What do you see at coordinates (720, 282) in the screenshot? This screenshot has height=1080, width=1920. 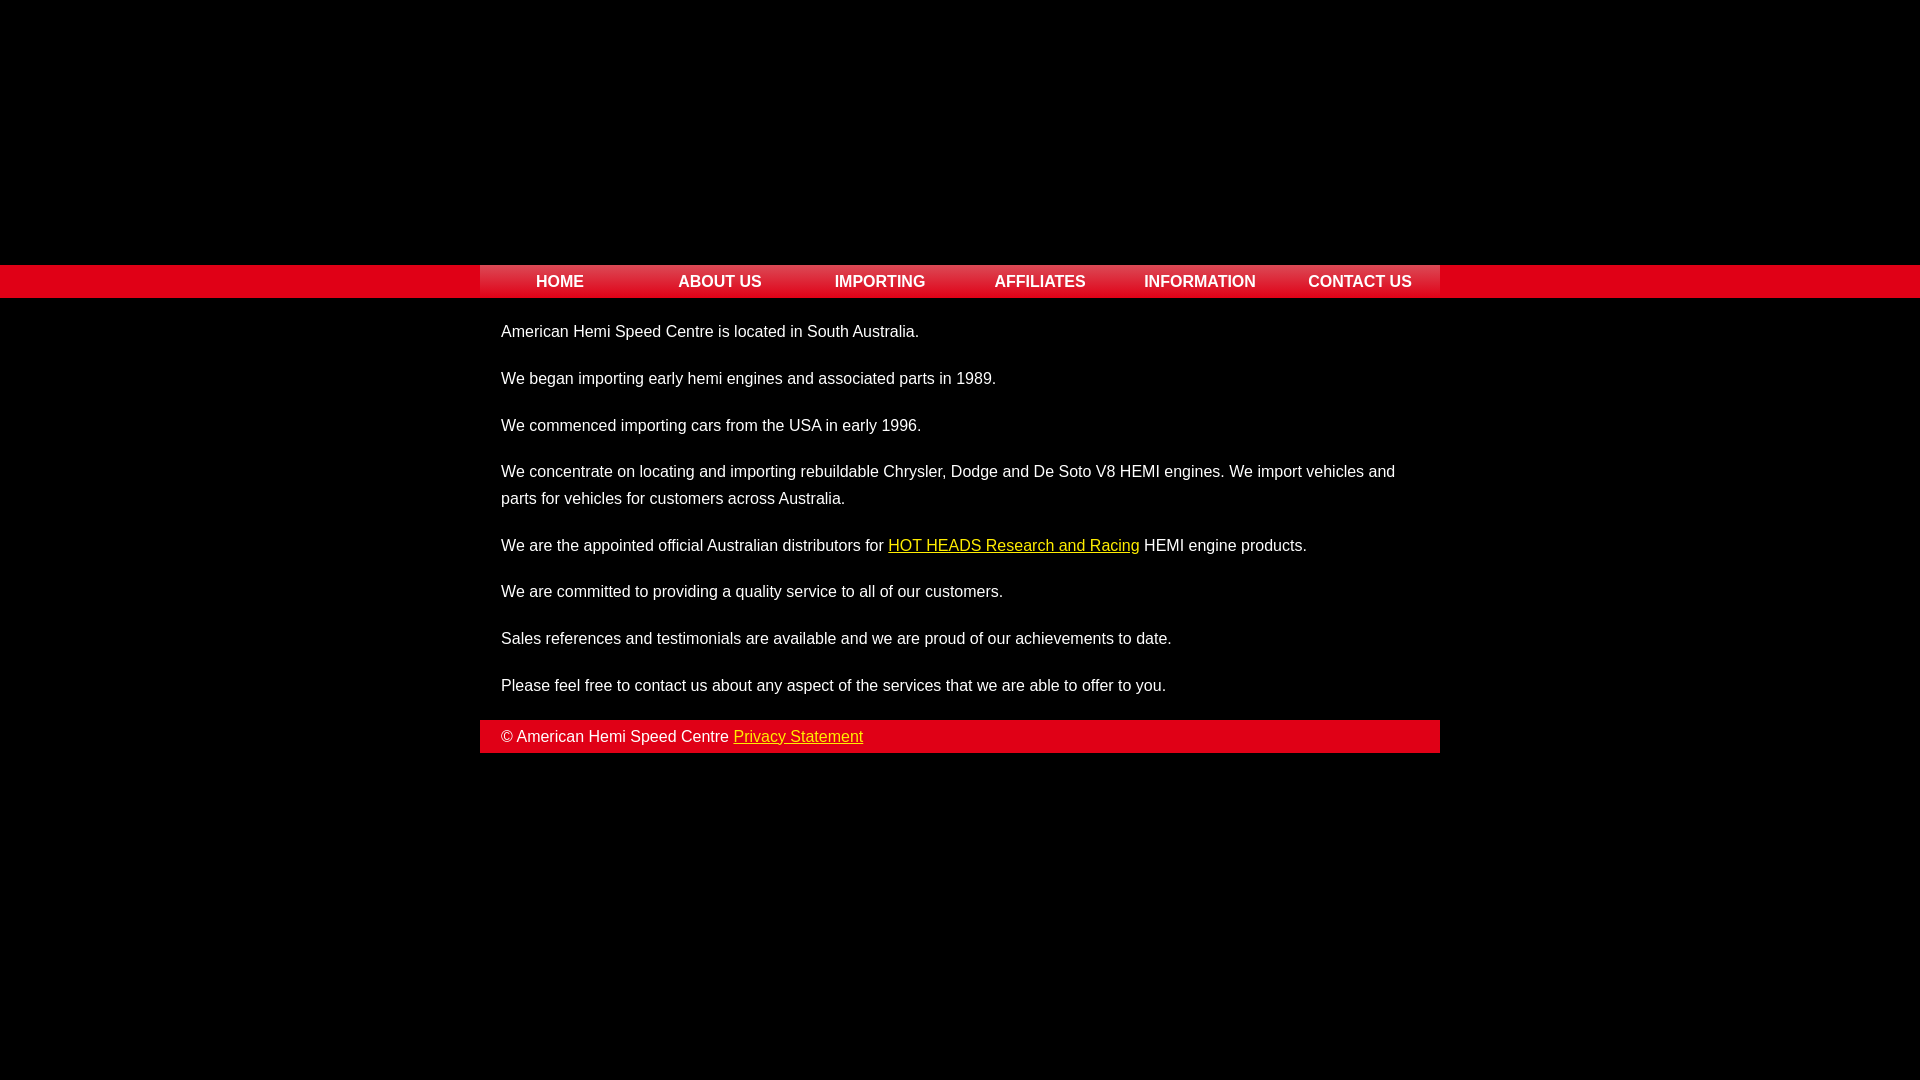 I see `ABOUT US` at bounding box center [720, 282].